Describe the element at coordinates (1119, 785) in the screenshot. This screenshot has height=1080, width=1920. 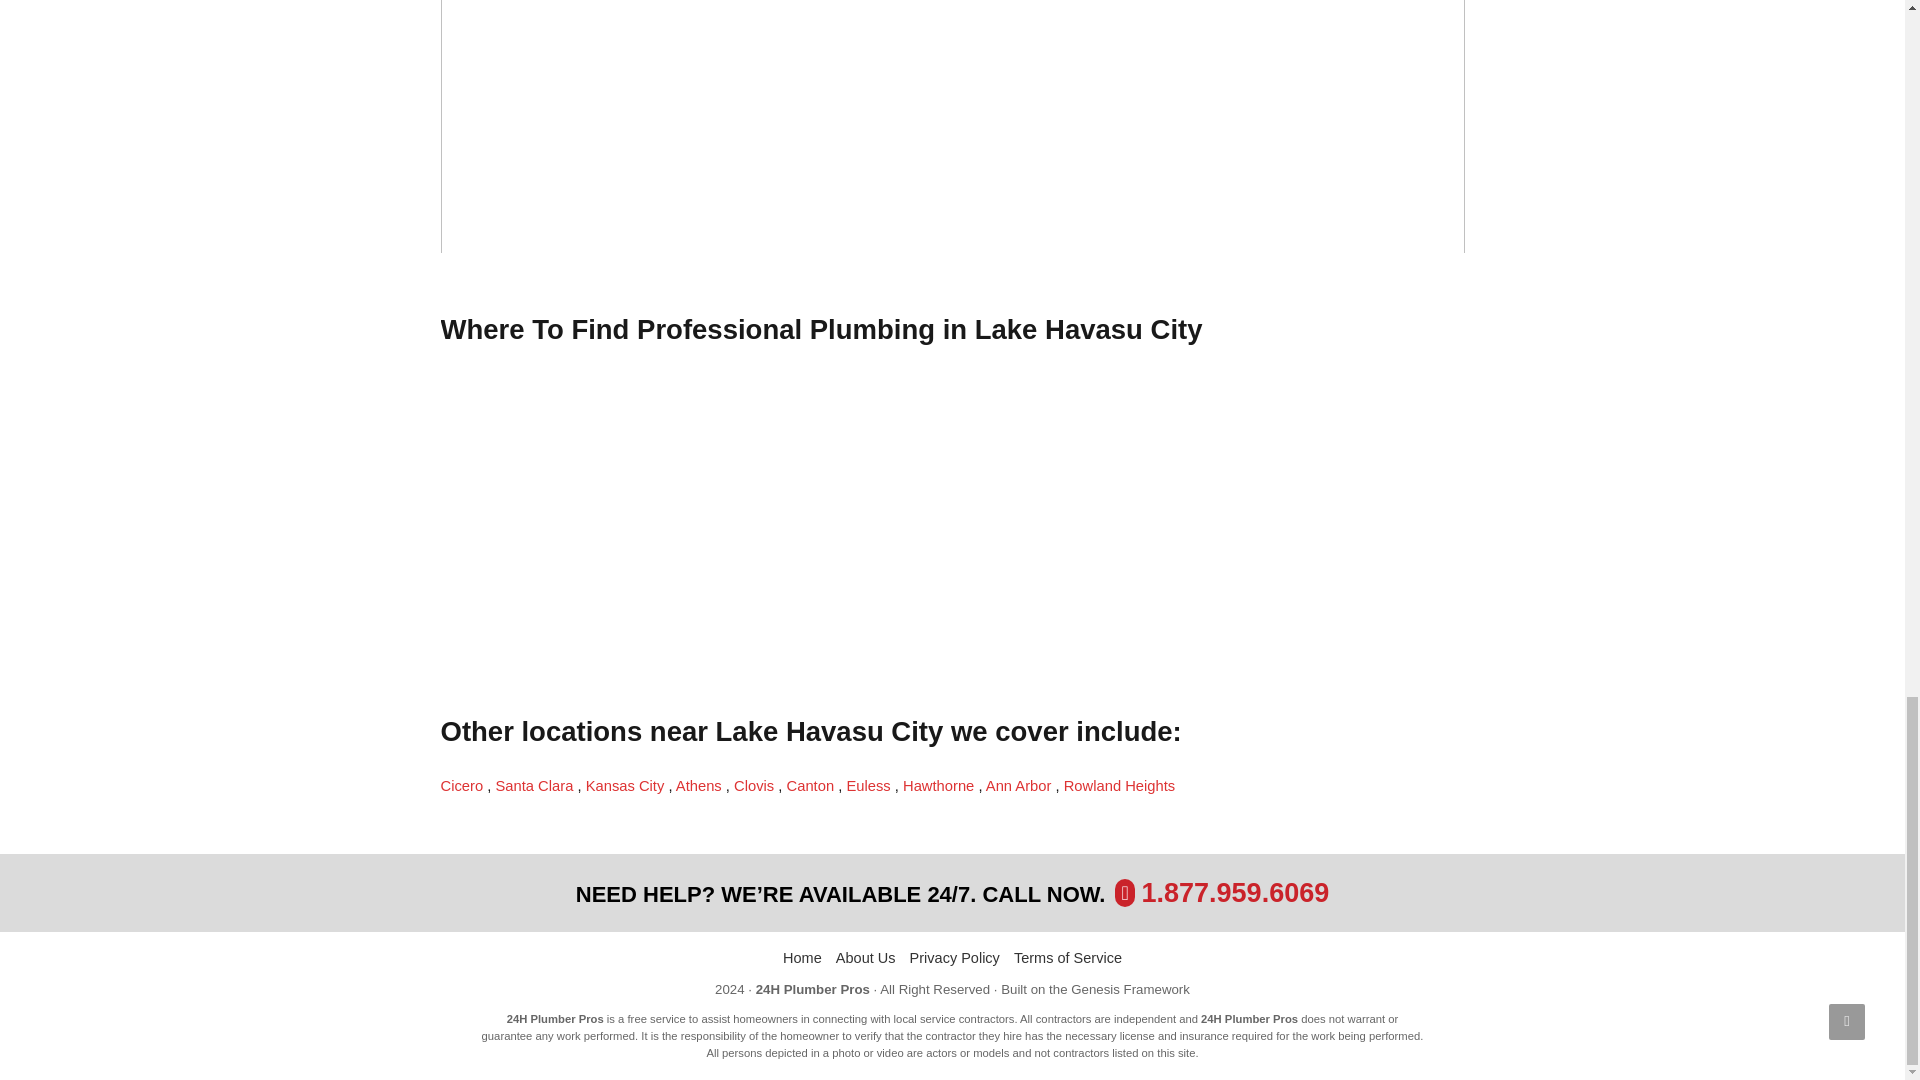
I see `Emergency Plumber Rowland Heights, CA` at that location.